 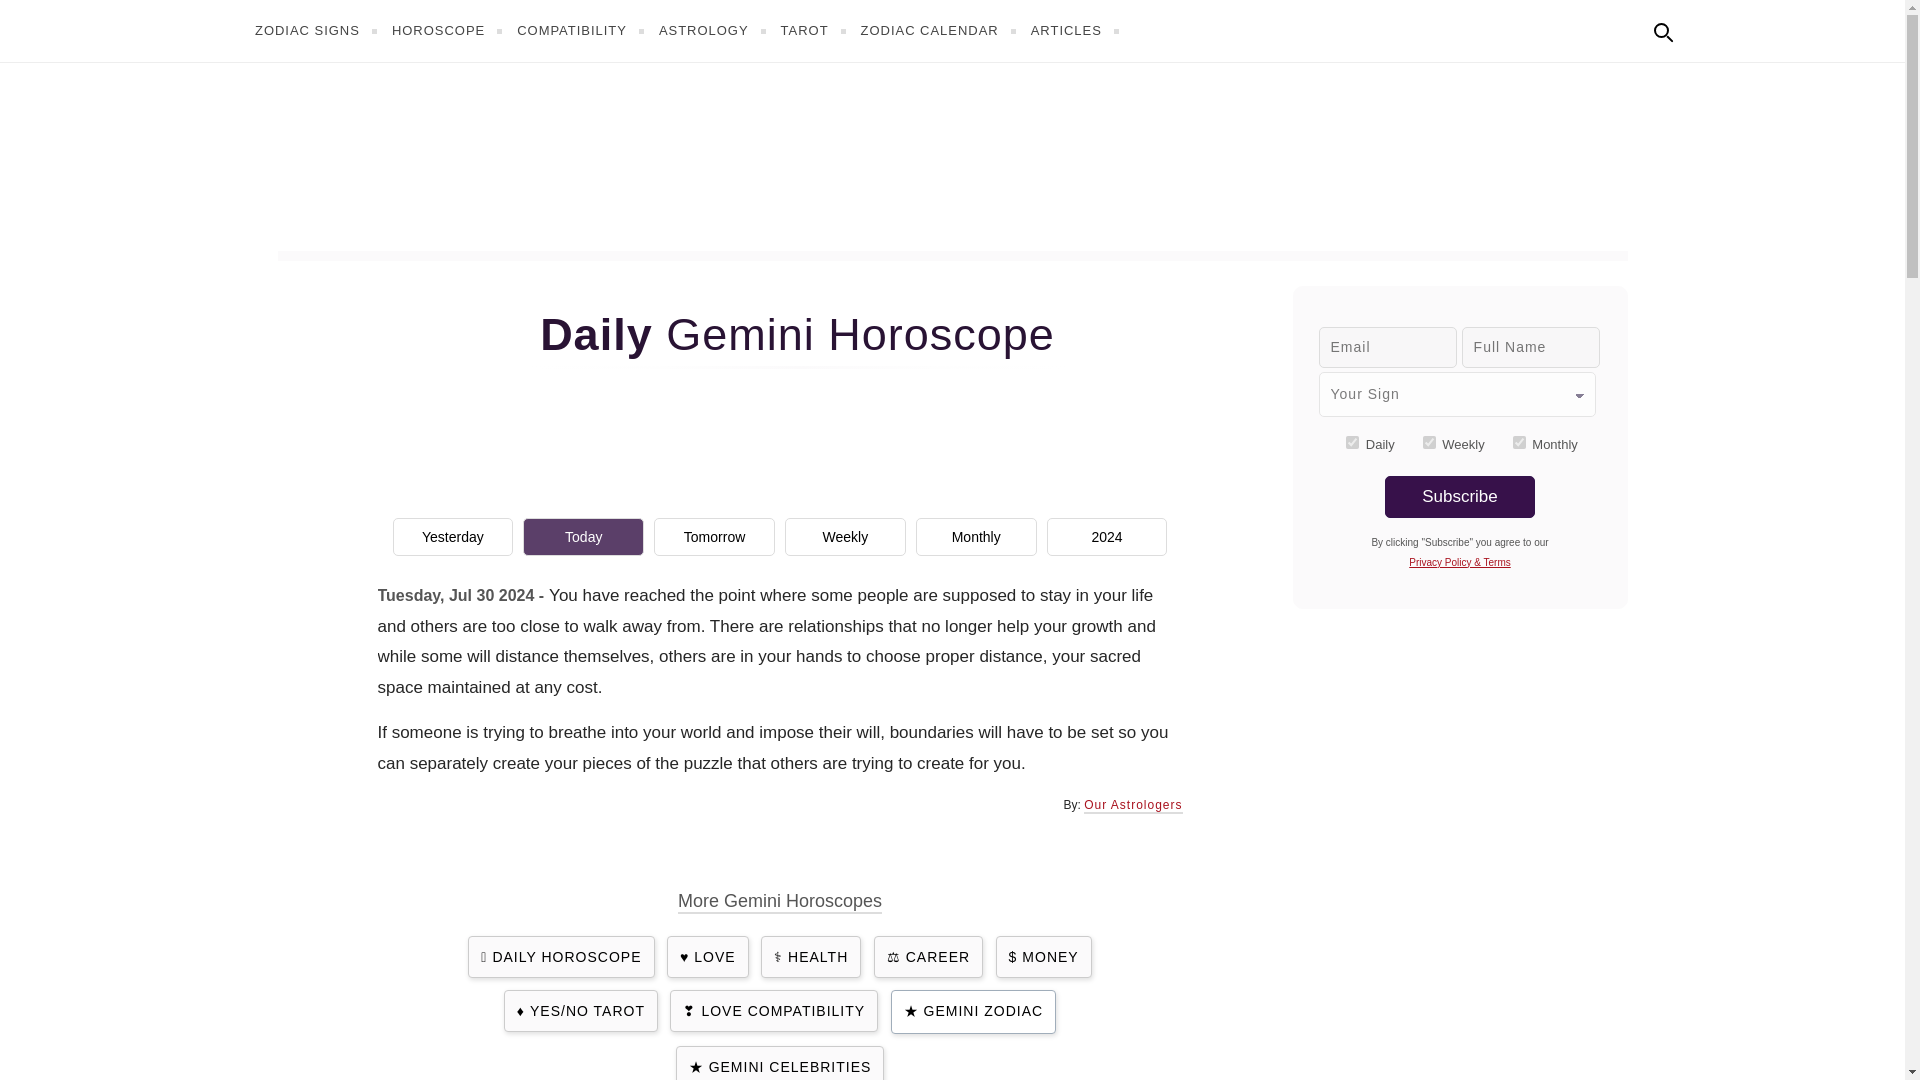 I want to click on weekly, so click(x=1429, y=442).